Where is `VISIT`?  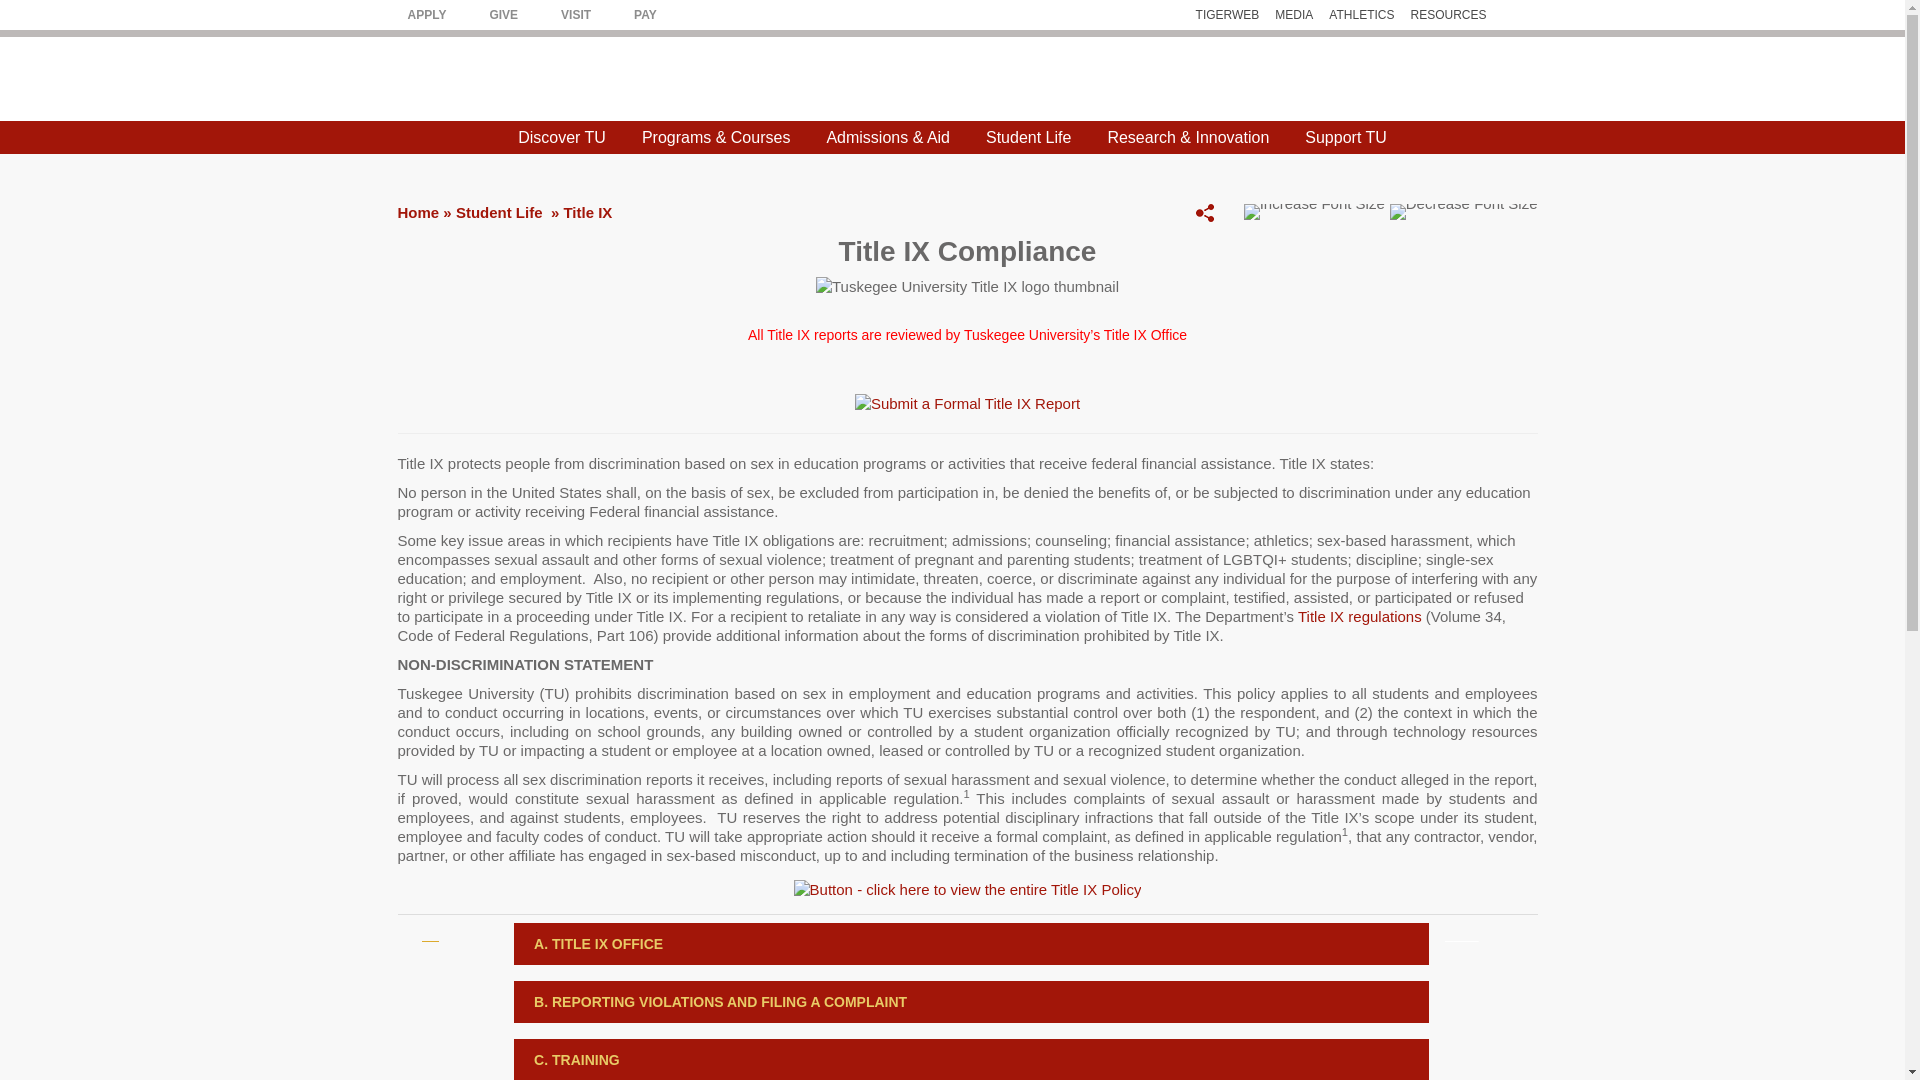
VISIT is located at coordinates (576, 14).